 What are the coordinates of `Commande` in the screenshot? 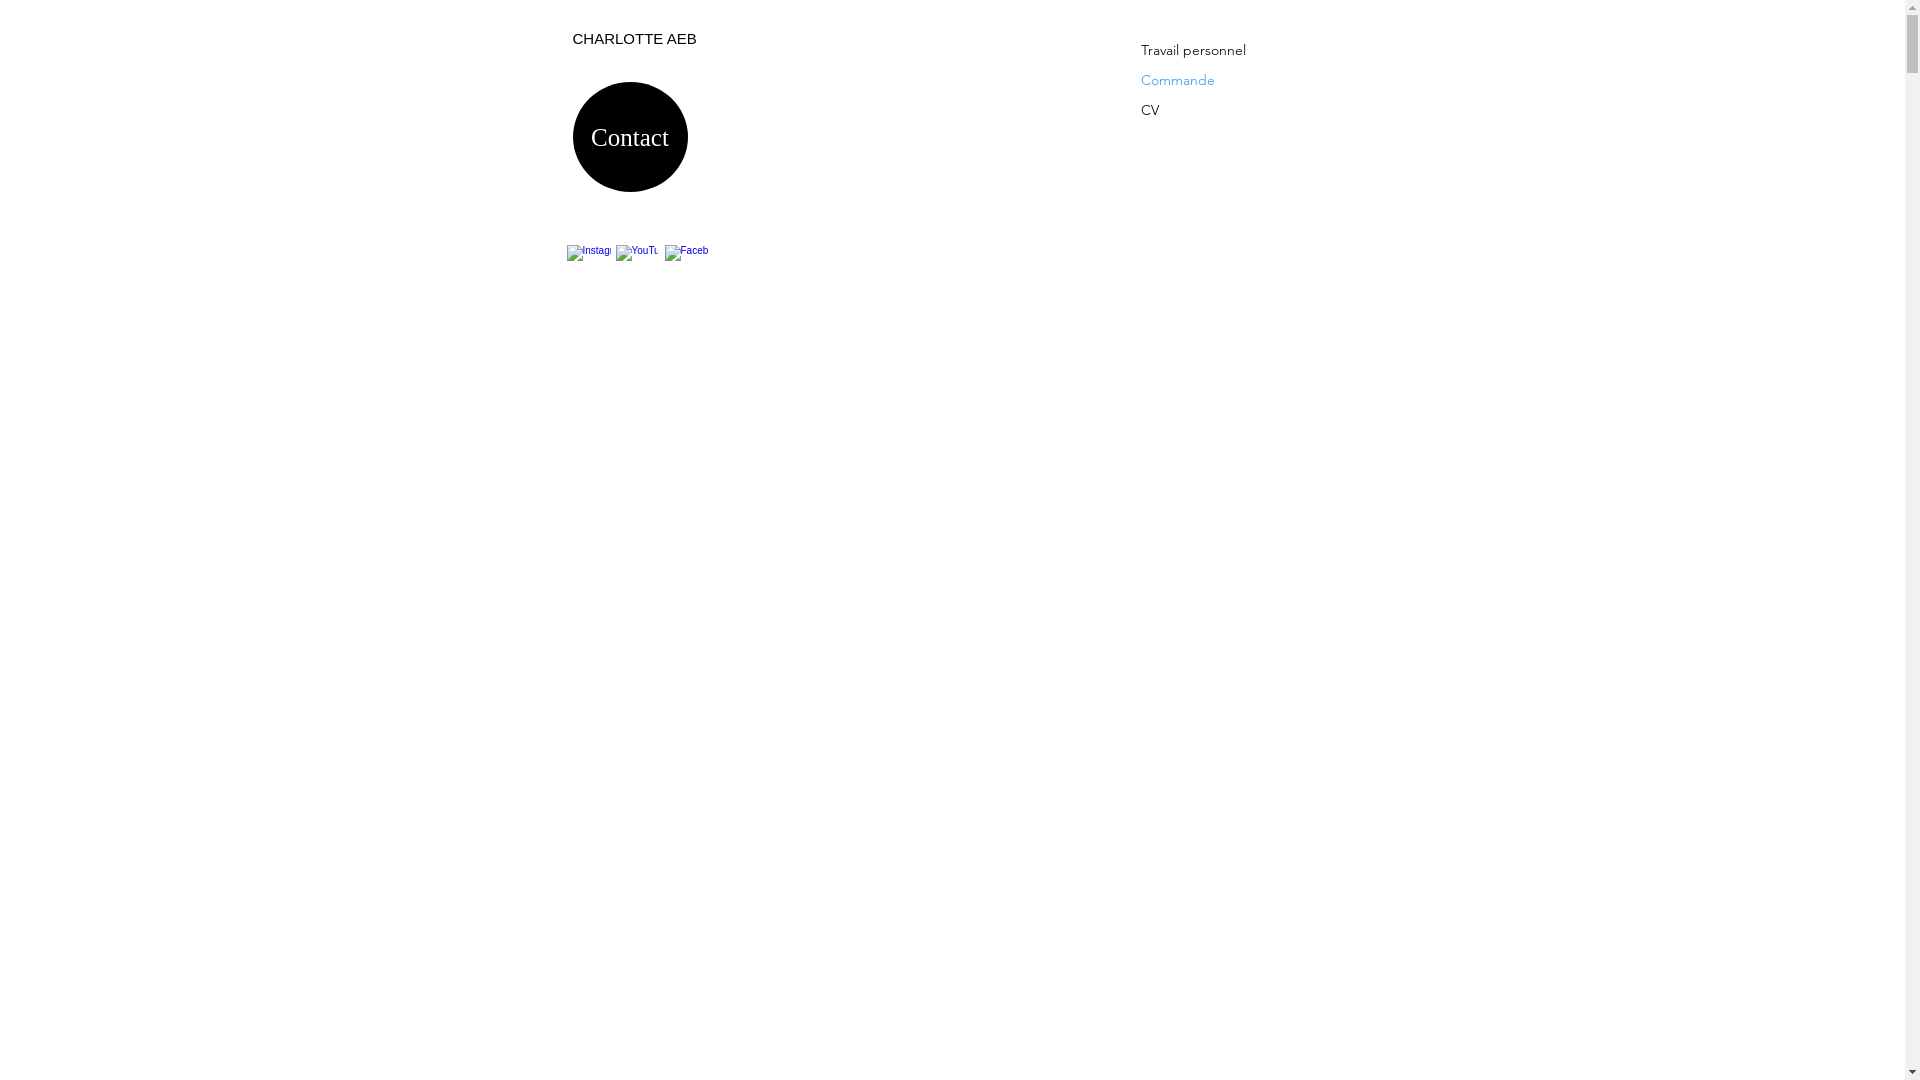 It's located at (1198, 80).